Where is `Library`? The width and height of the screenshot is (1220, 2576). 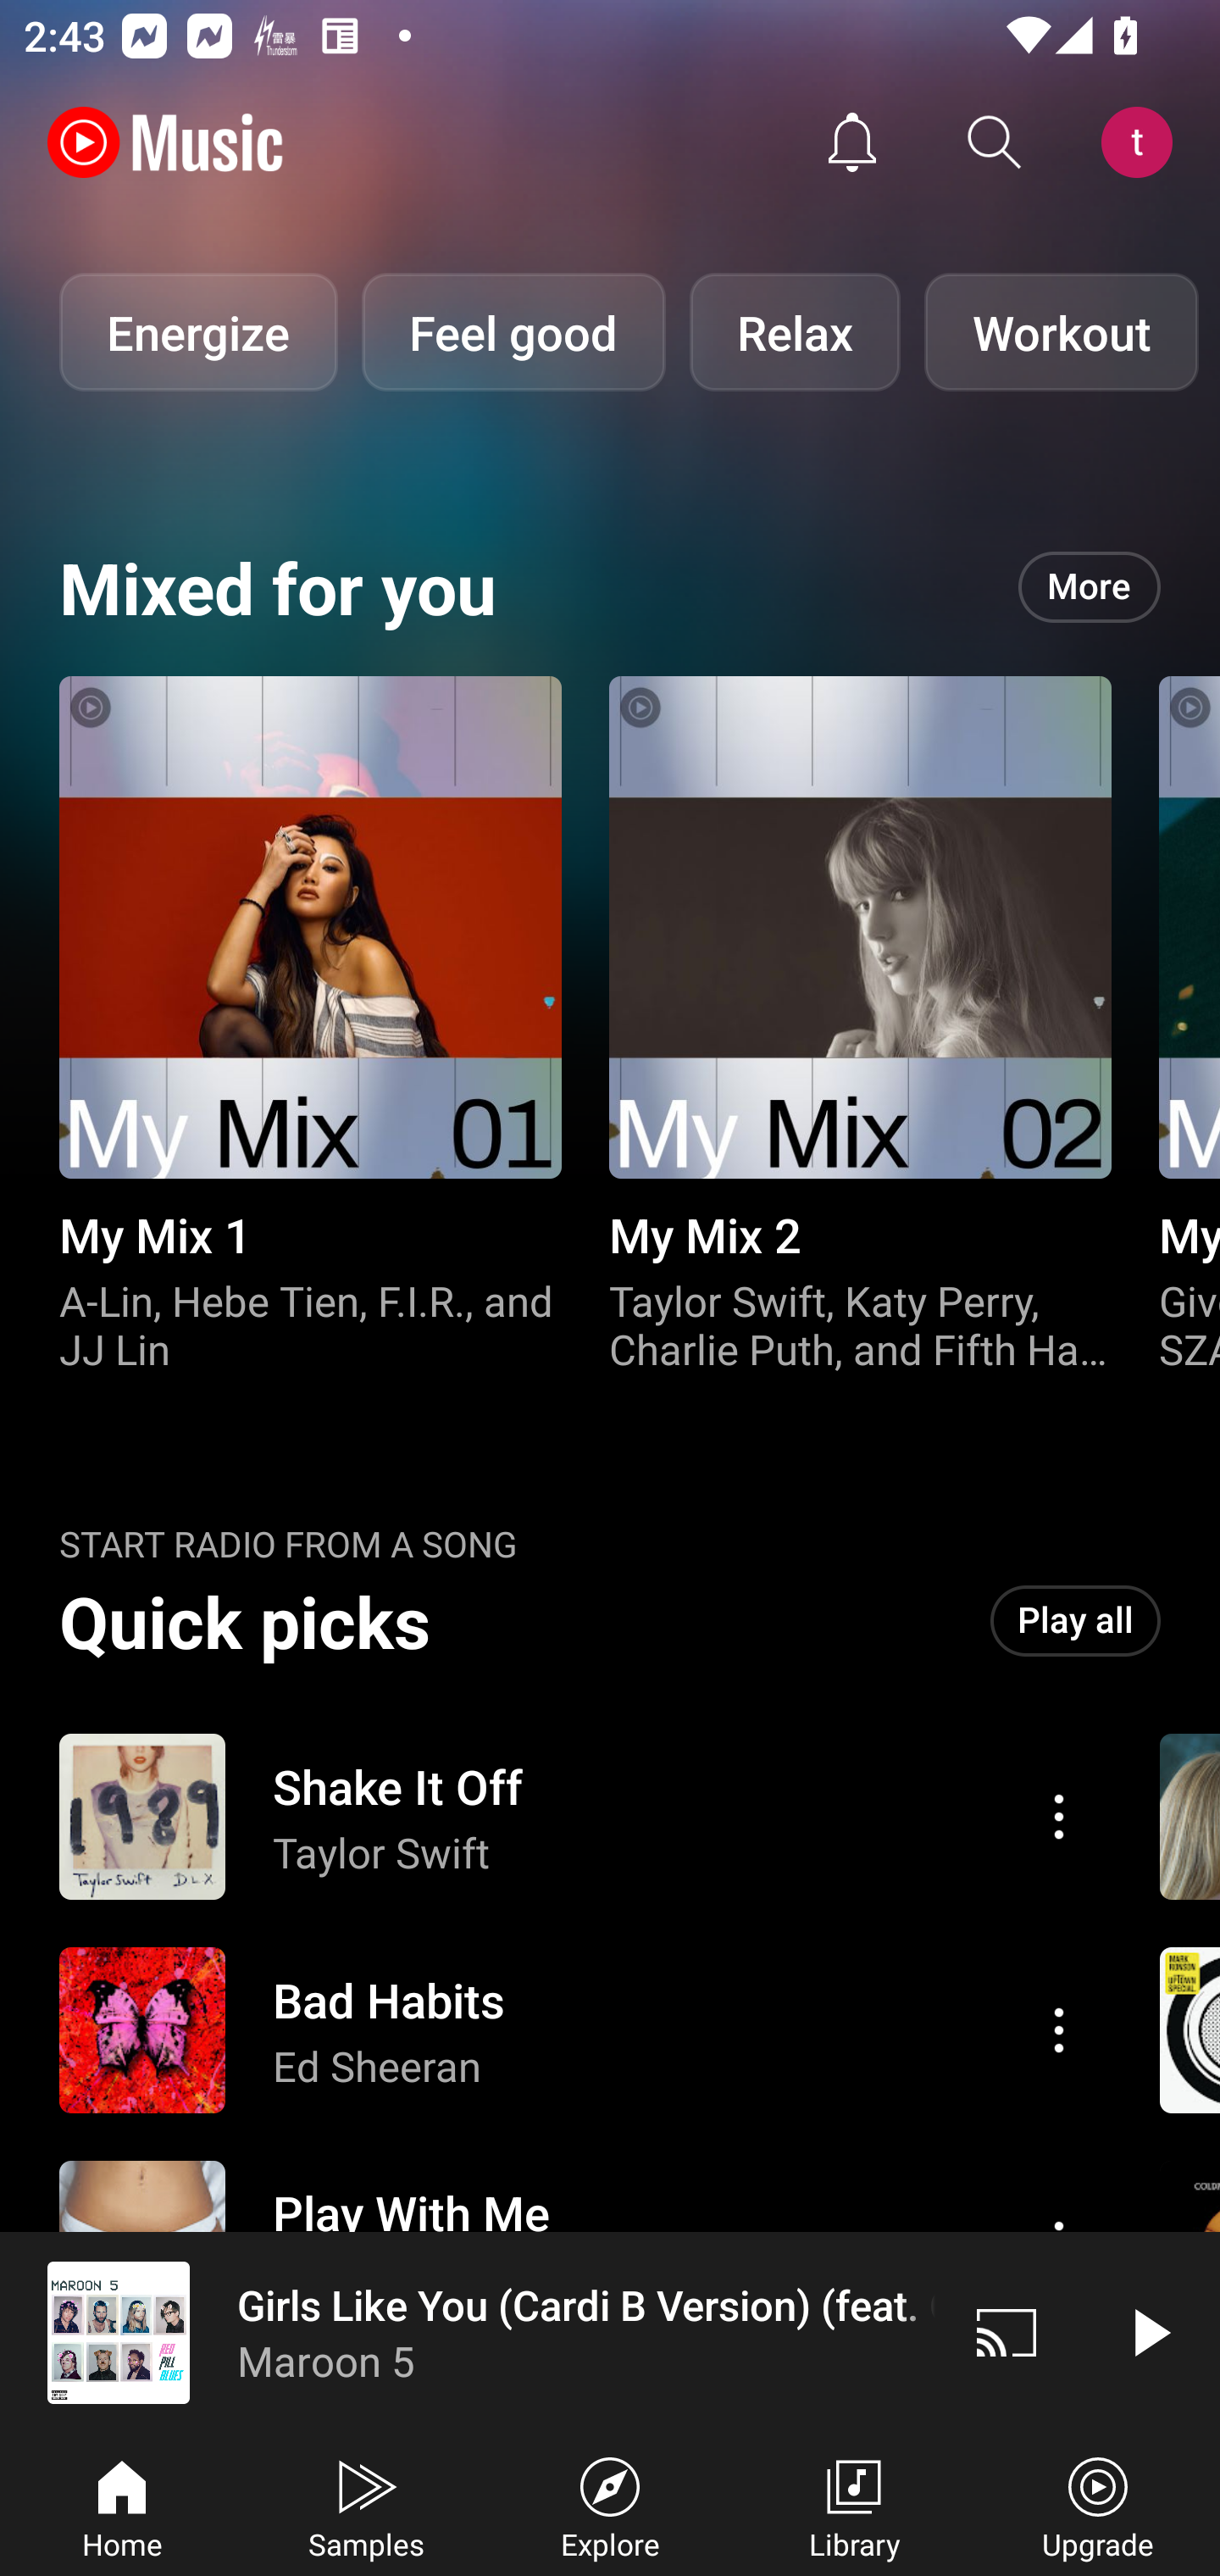 Library is located at coordinates (854, 2505).